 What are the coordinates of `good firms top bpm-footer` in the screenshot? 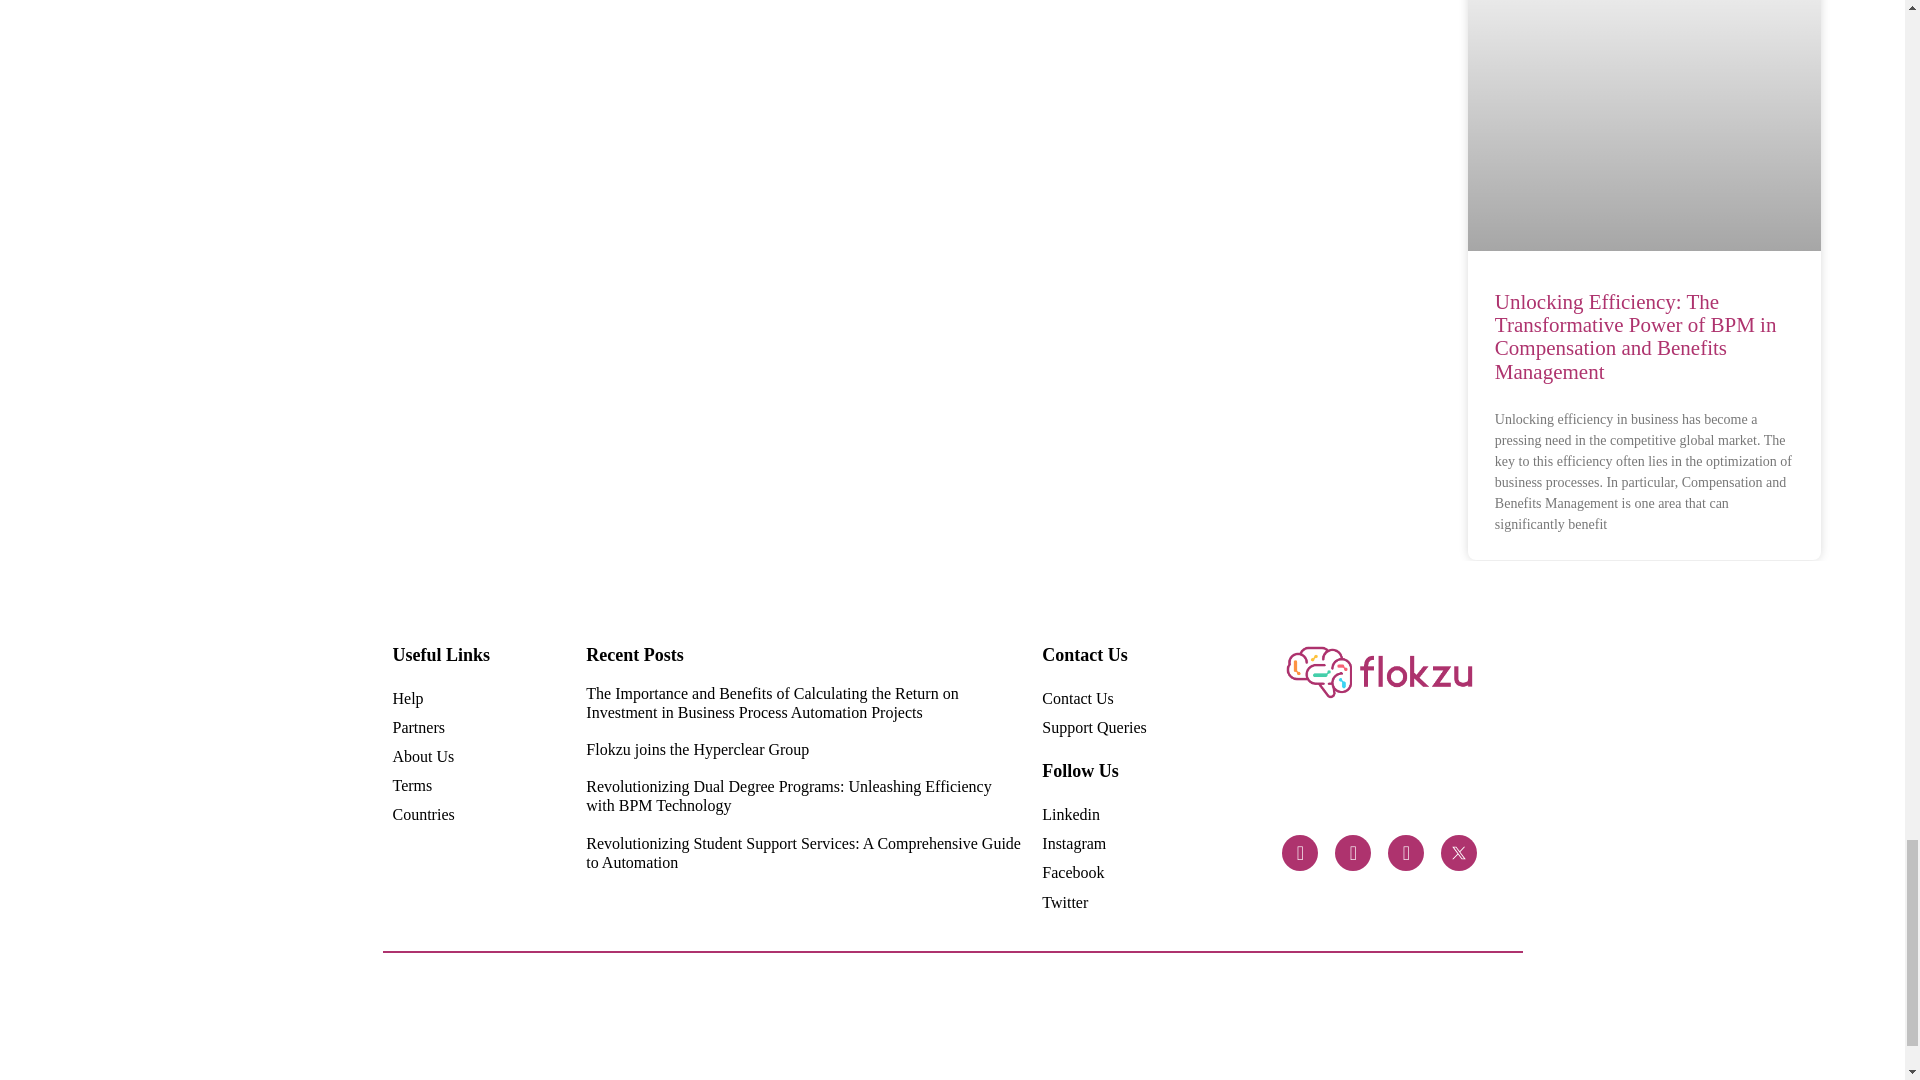 It's located at (1248, 1039).